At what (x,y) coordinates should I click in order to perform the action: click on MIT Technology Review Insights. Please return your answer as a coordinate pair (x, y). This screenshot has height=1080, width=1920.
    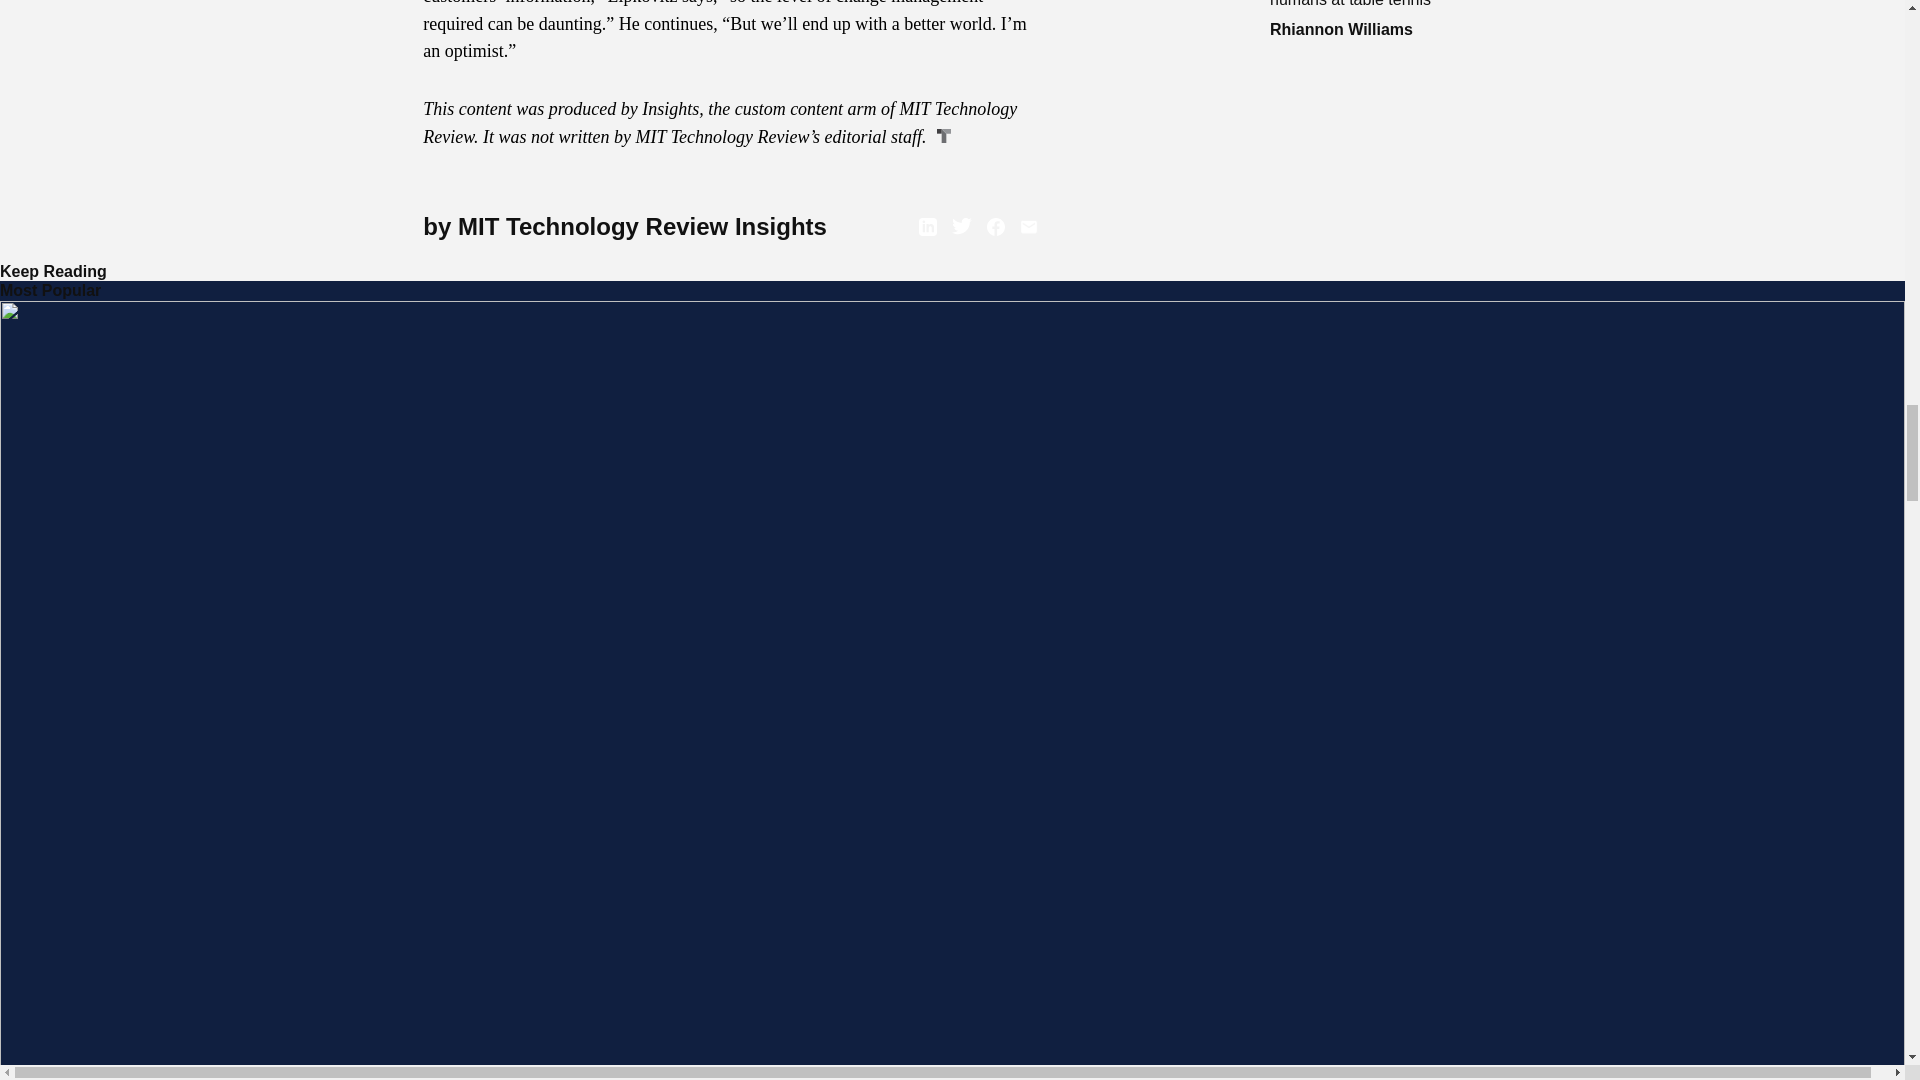
    Looking at the image, I should click on (642, 226).